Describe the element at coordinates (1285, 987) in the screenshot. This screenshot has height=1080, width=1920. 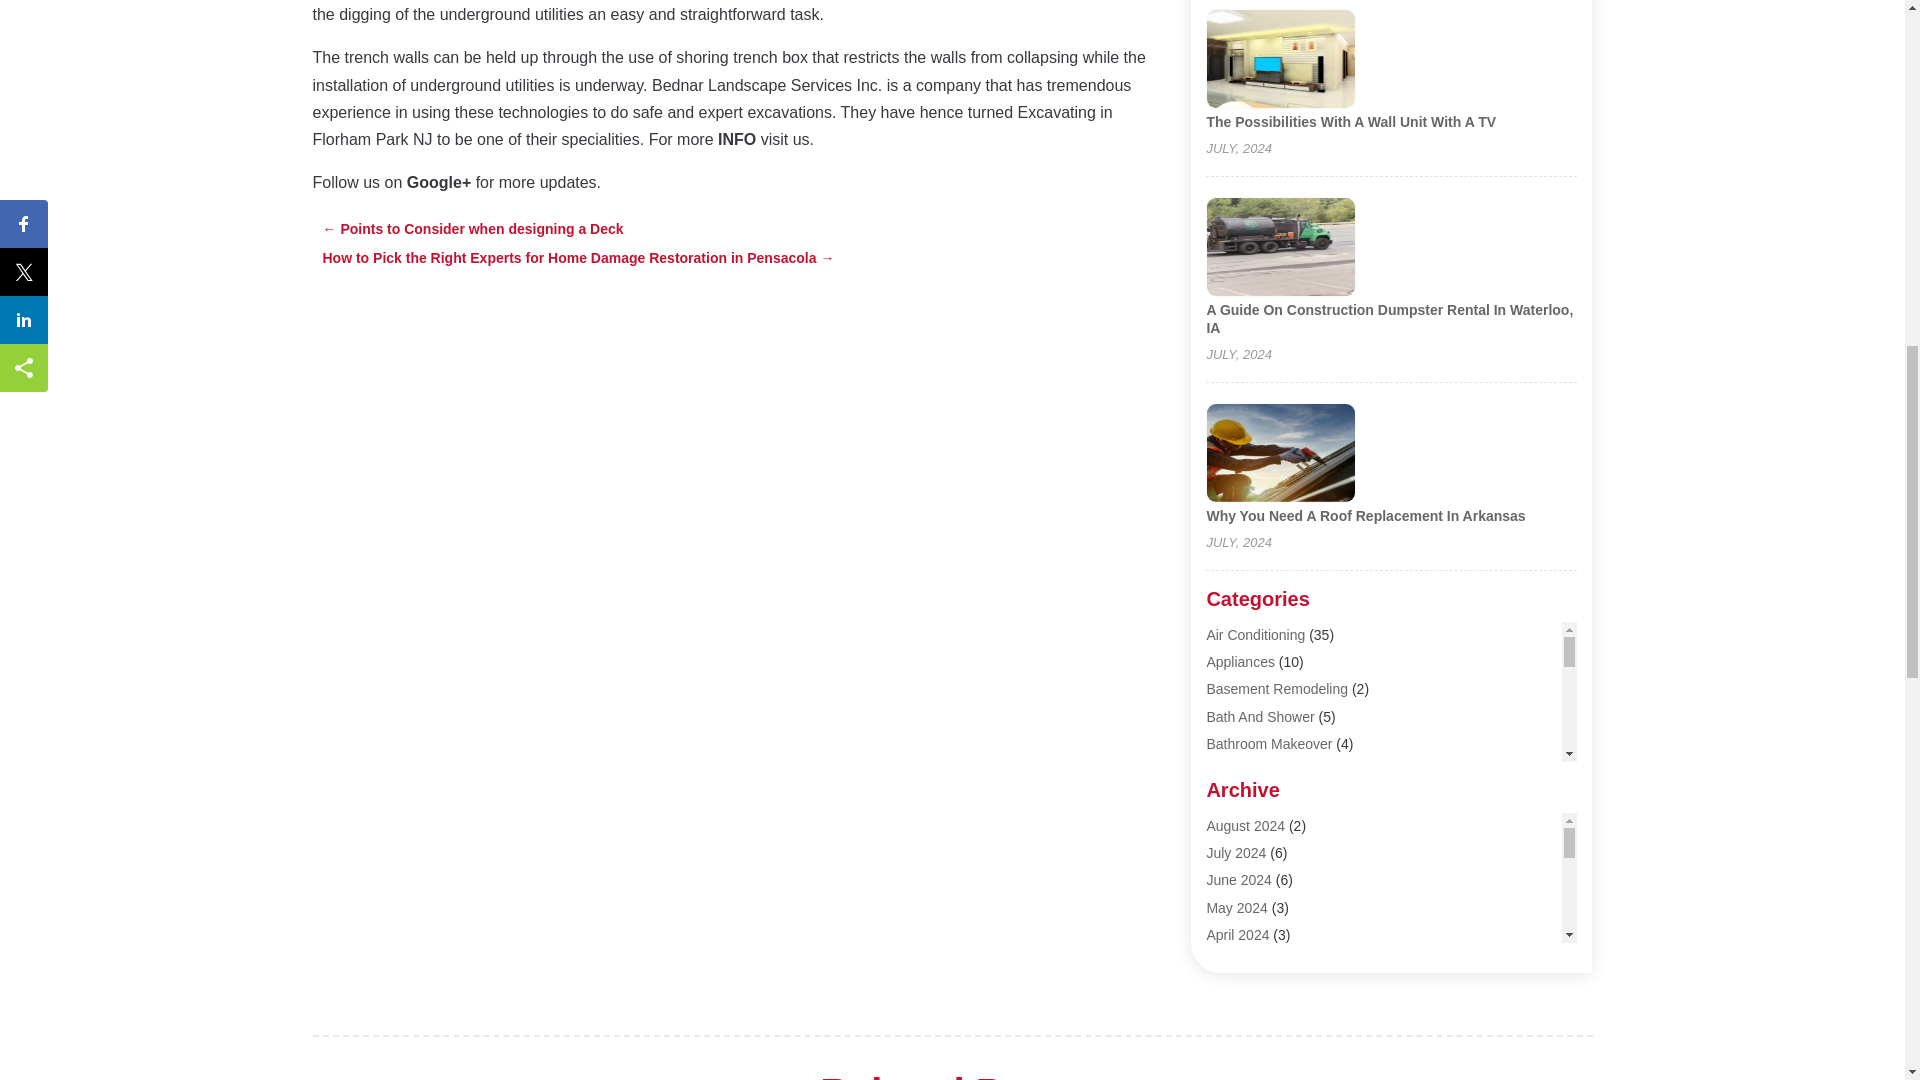
I see `Commercial Refrigeration` at that location.